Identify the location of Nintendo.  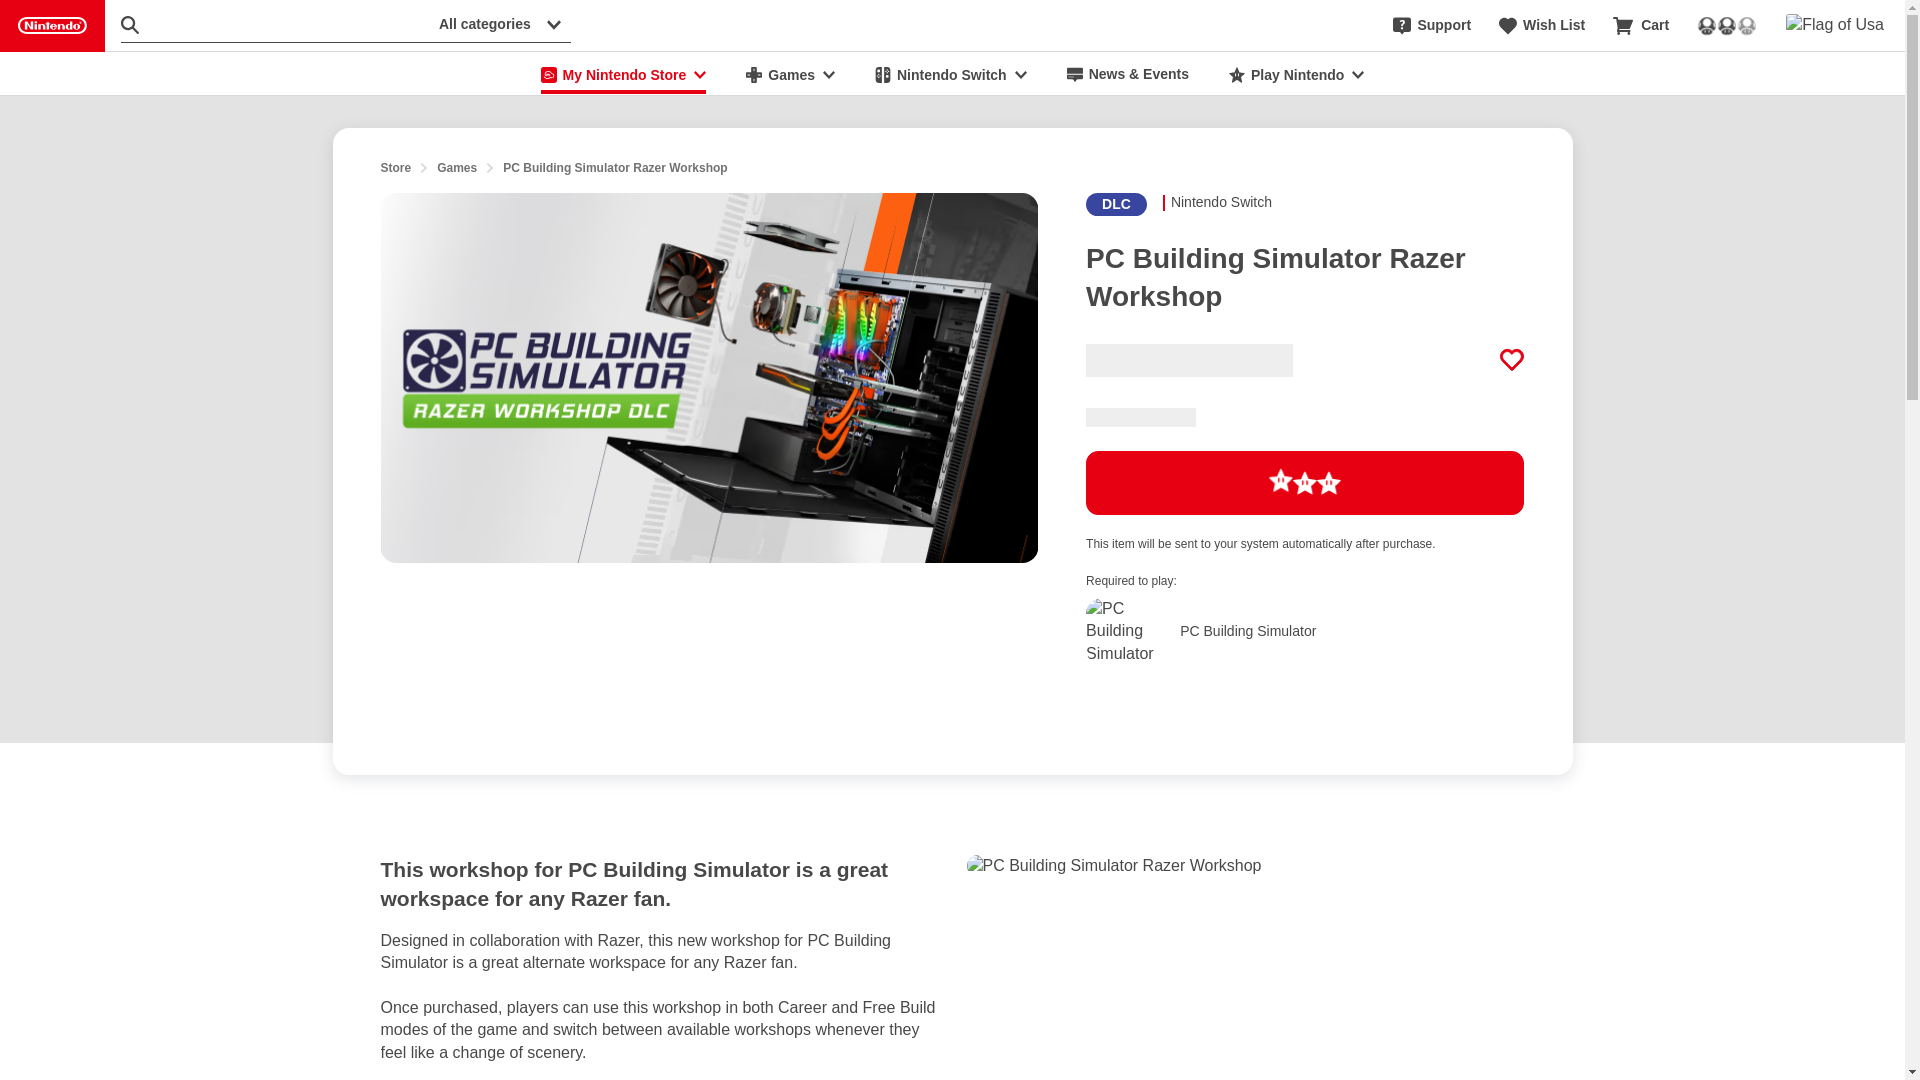
(52, 26).